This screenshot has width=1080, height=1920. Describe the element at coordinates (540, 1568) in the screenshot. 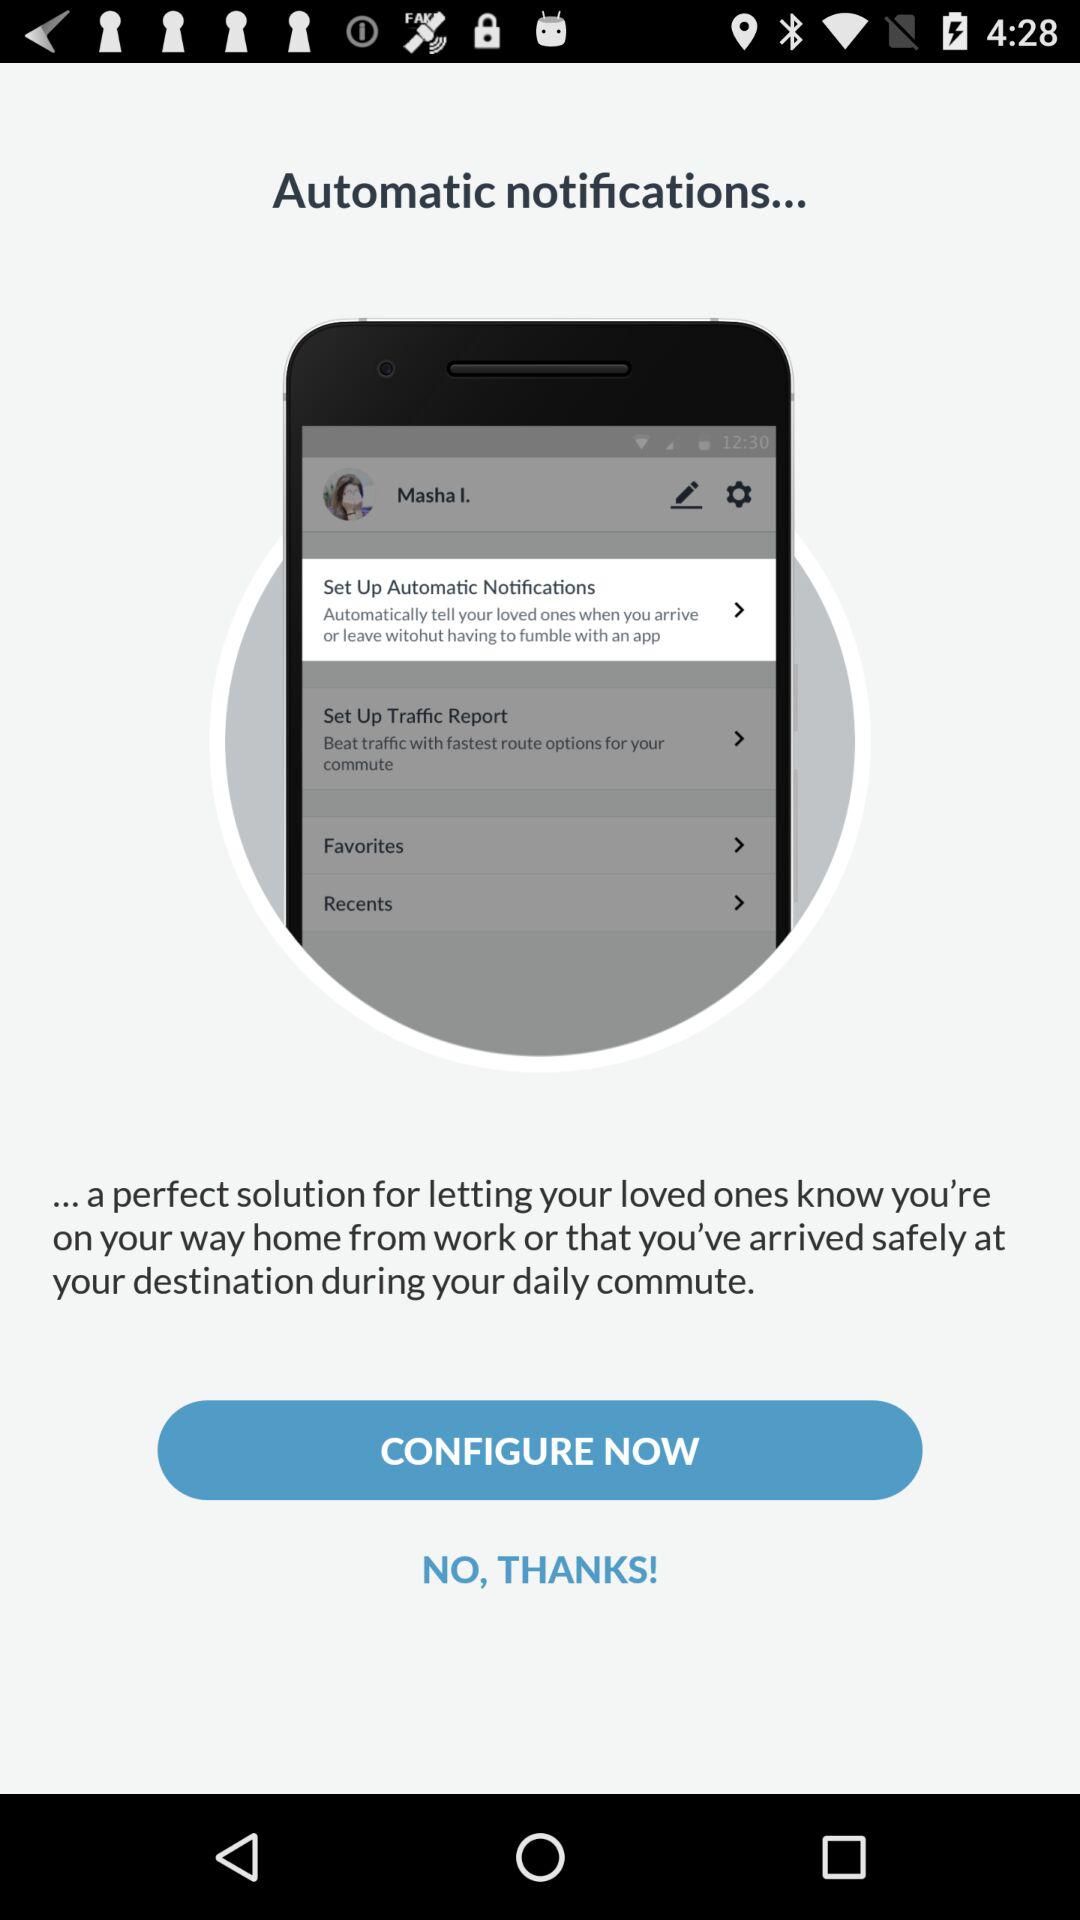

I see `open no, thanks! icon` at that location.